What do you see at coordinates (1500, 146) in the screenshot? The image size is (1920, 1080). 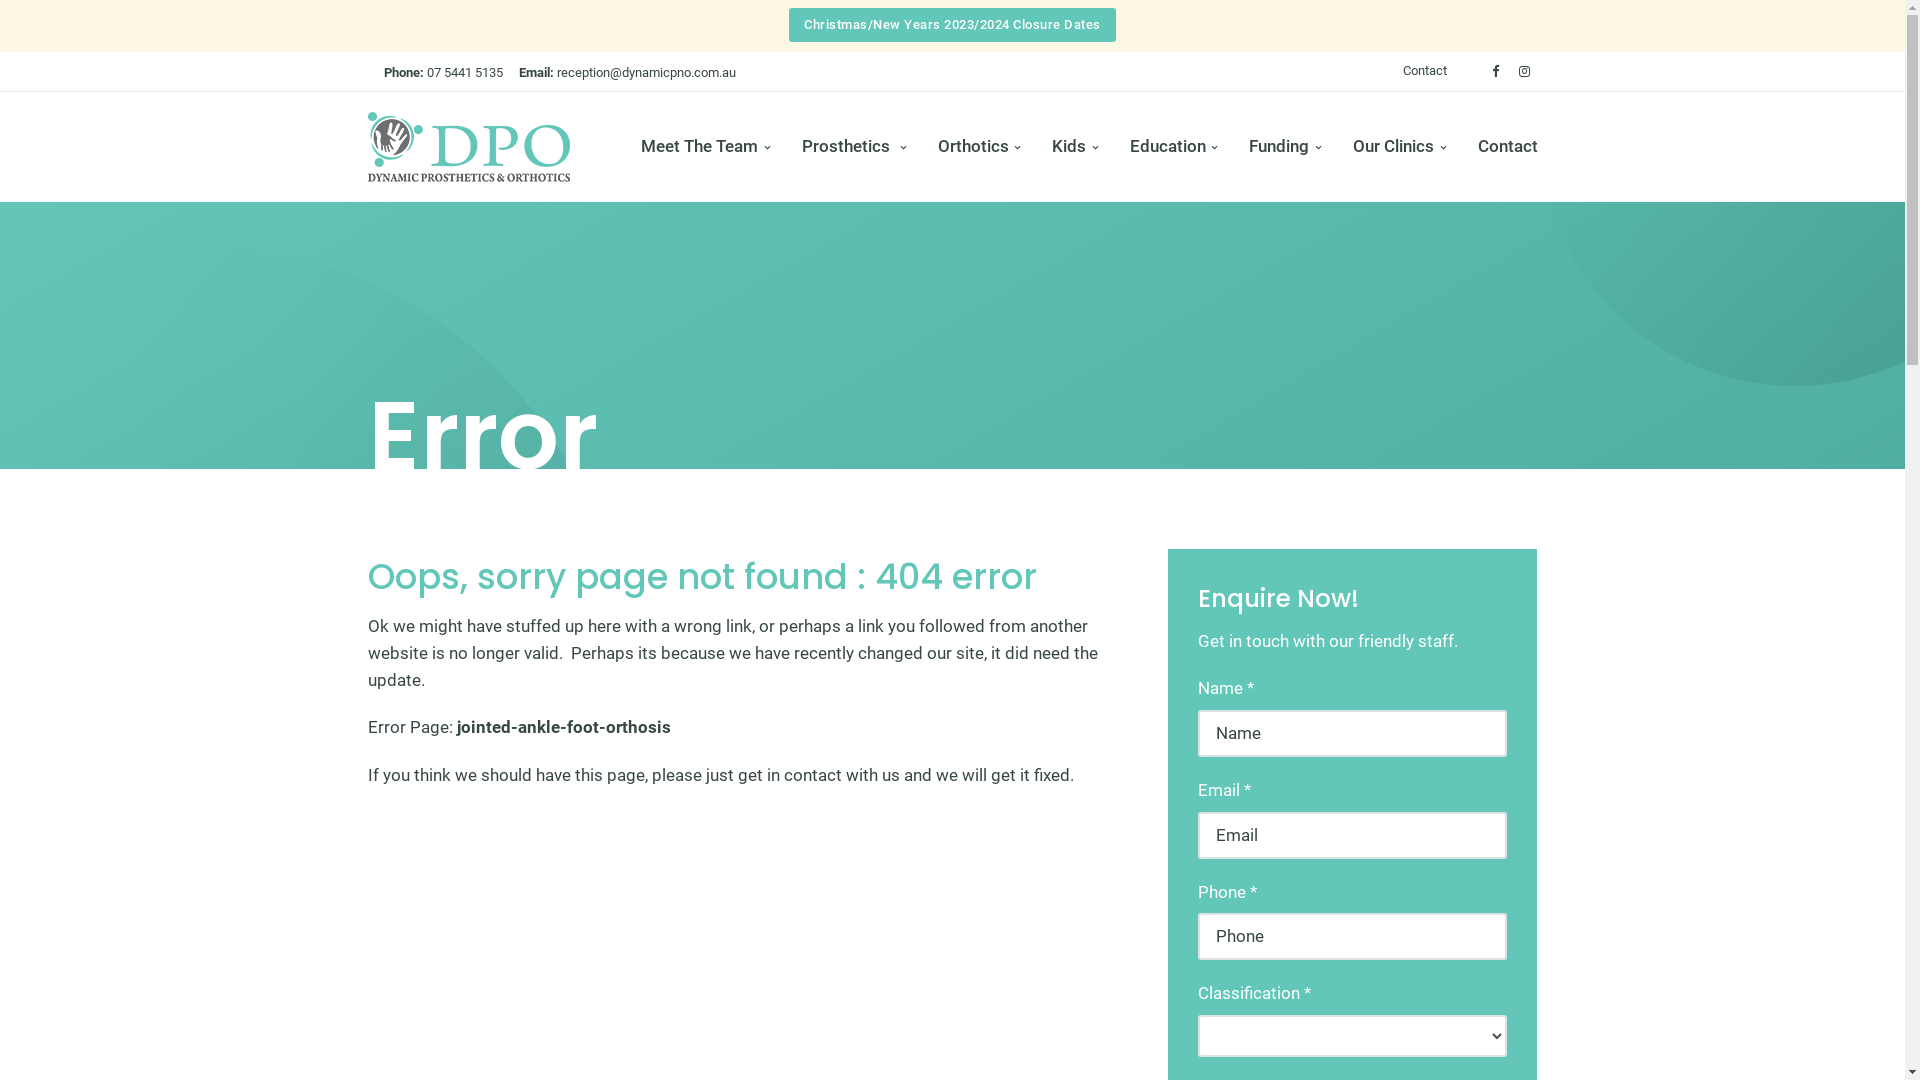 I see `Contact` at bounding box center [1500, 146].